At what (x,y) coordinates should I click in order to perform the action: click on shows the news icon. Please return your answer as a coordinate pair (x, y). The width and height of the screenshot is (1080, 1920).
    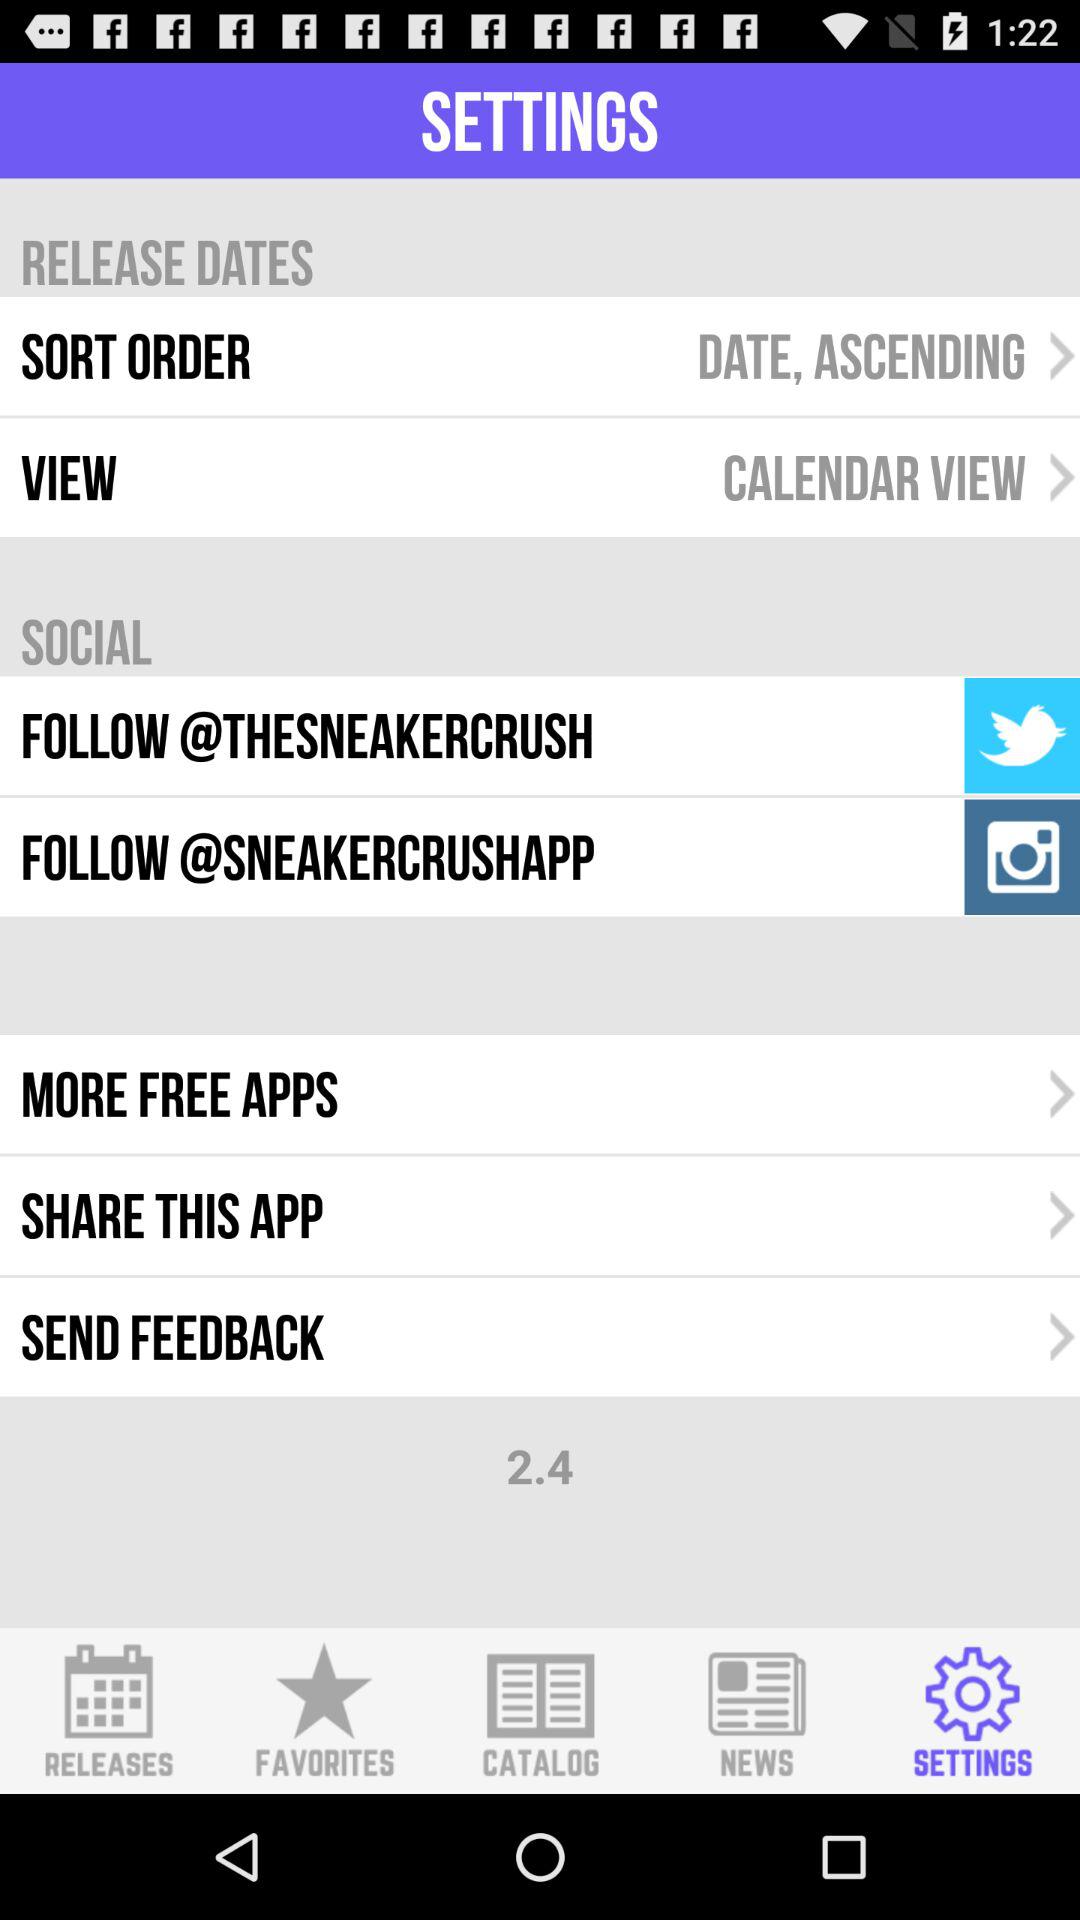
    Looking at the image, I should click on (756, 1711).